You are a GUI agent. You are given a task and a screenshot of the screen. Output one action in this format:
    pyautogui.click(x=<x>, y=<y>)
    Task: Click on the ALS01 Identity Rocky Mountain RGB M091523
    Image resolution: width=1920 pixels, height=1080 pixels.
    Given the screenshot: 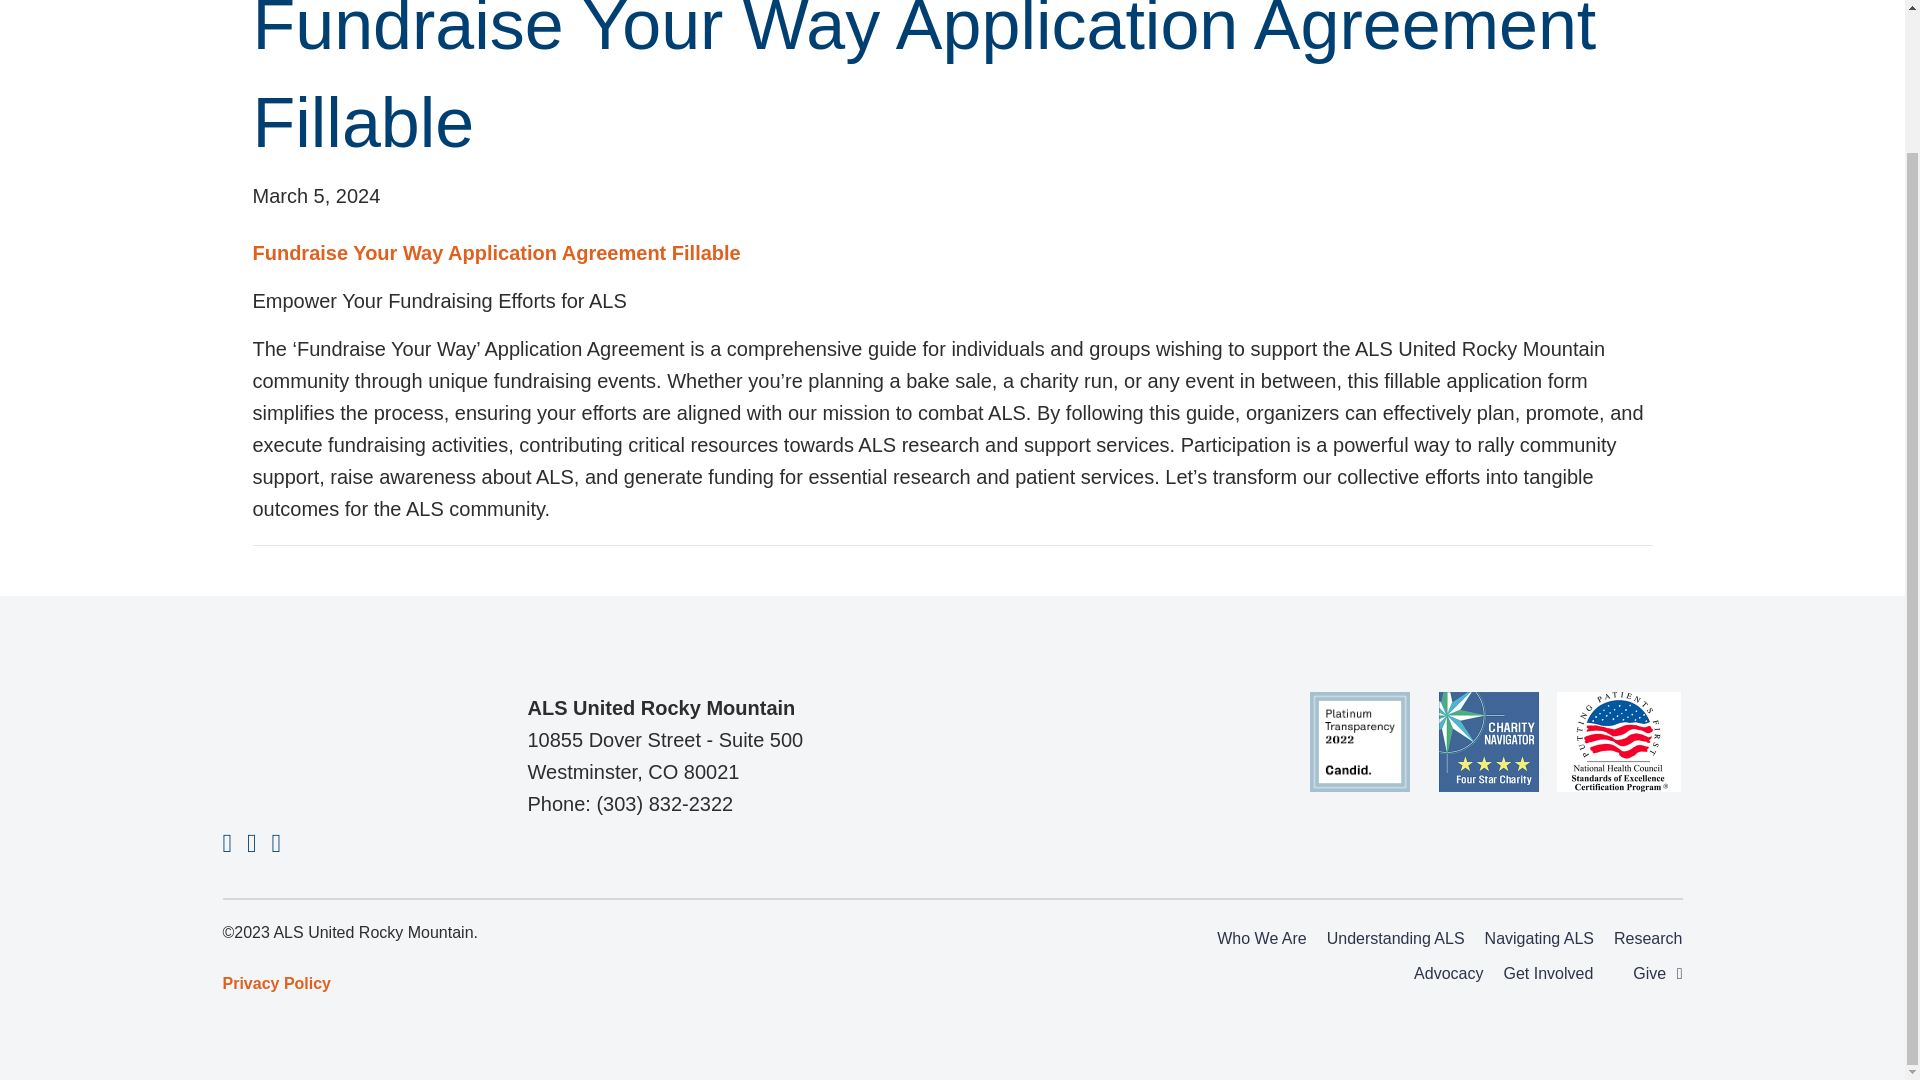 What is the action you would take?
    pyautogui.click(x=322, y=738)
    